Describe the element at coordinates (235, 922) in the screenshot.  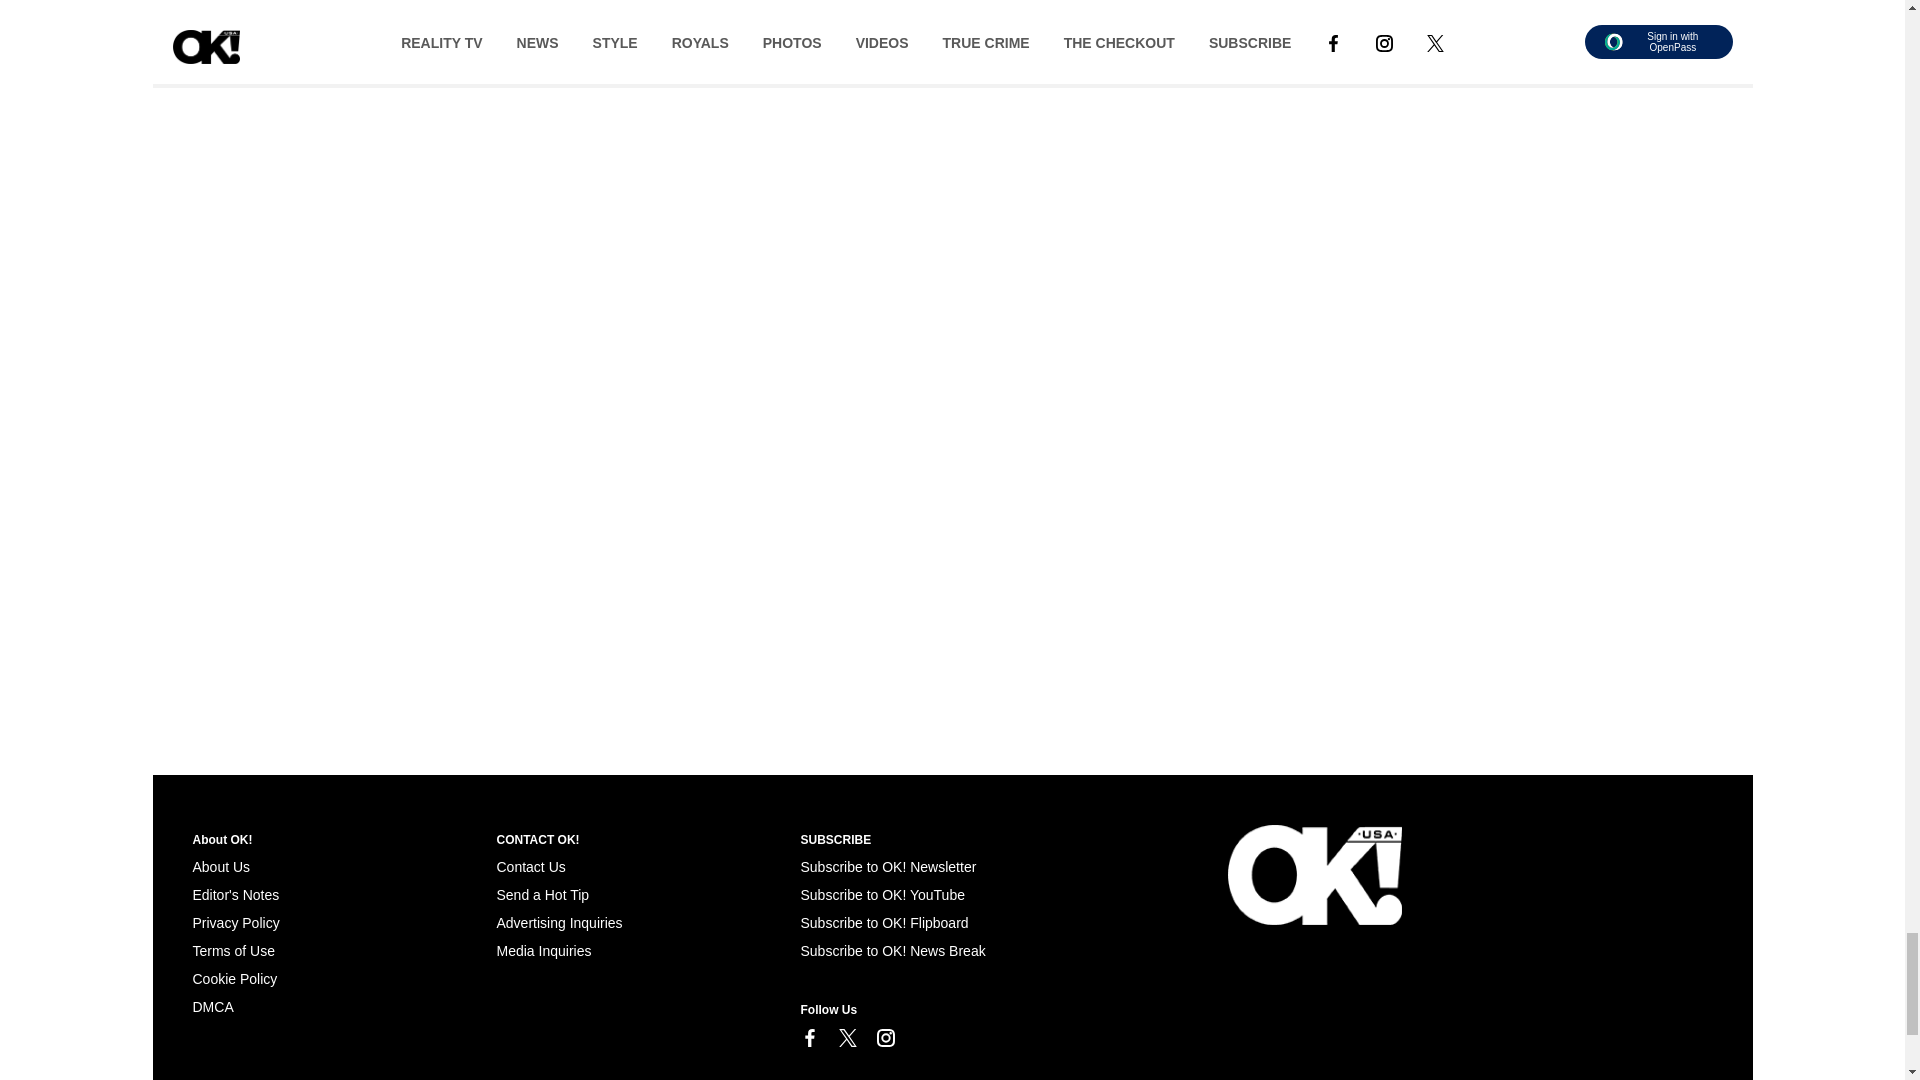
I see `Privacy Policy` at that location.